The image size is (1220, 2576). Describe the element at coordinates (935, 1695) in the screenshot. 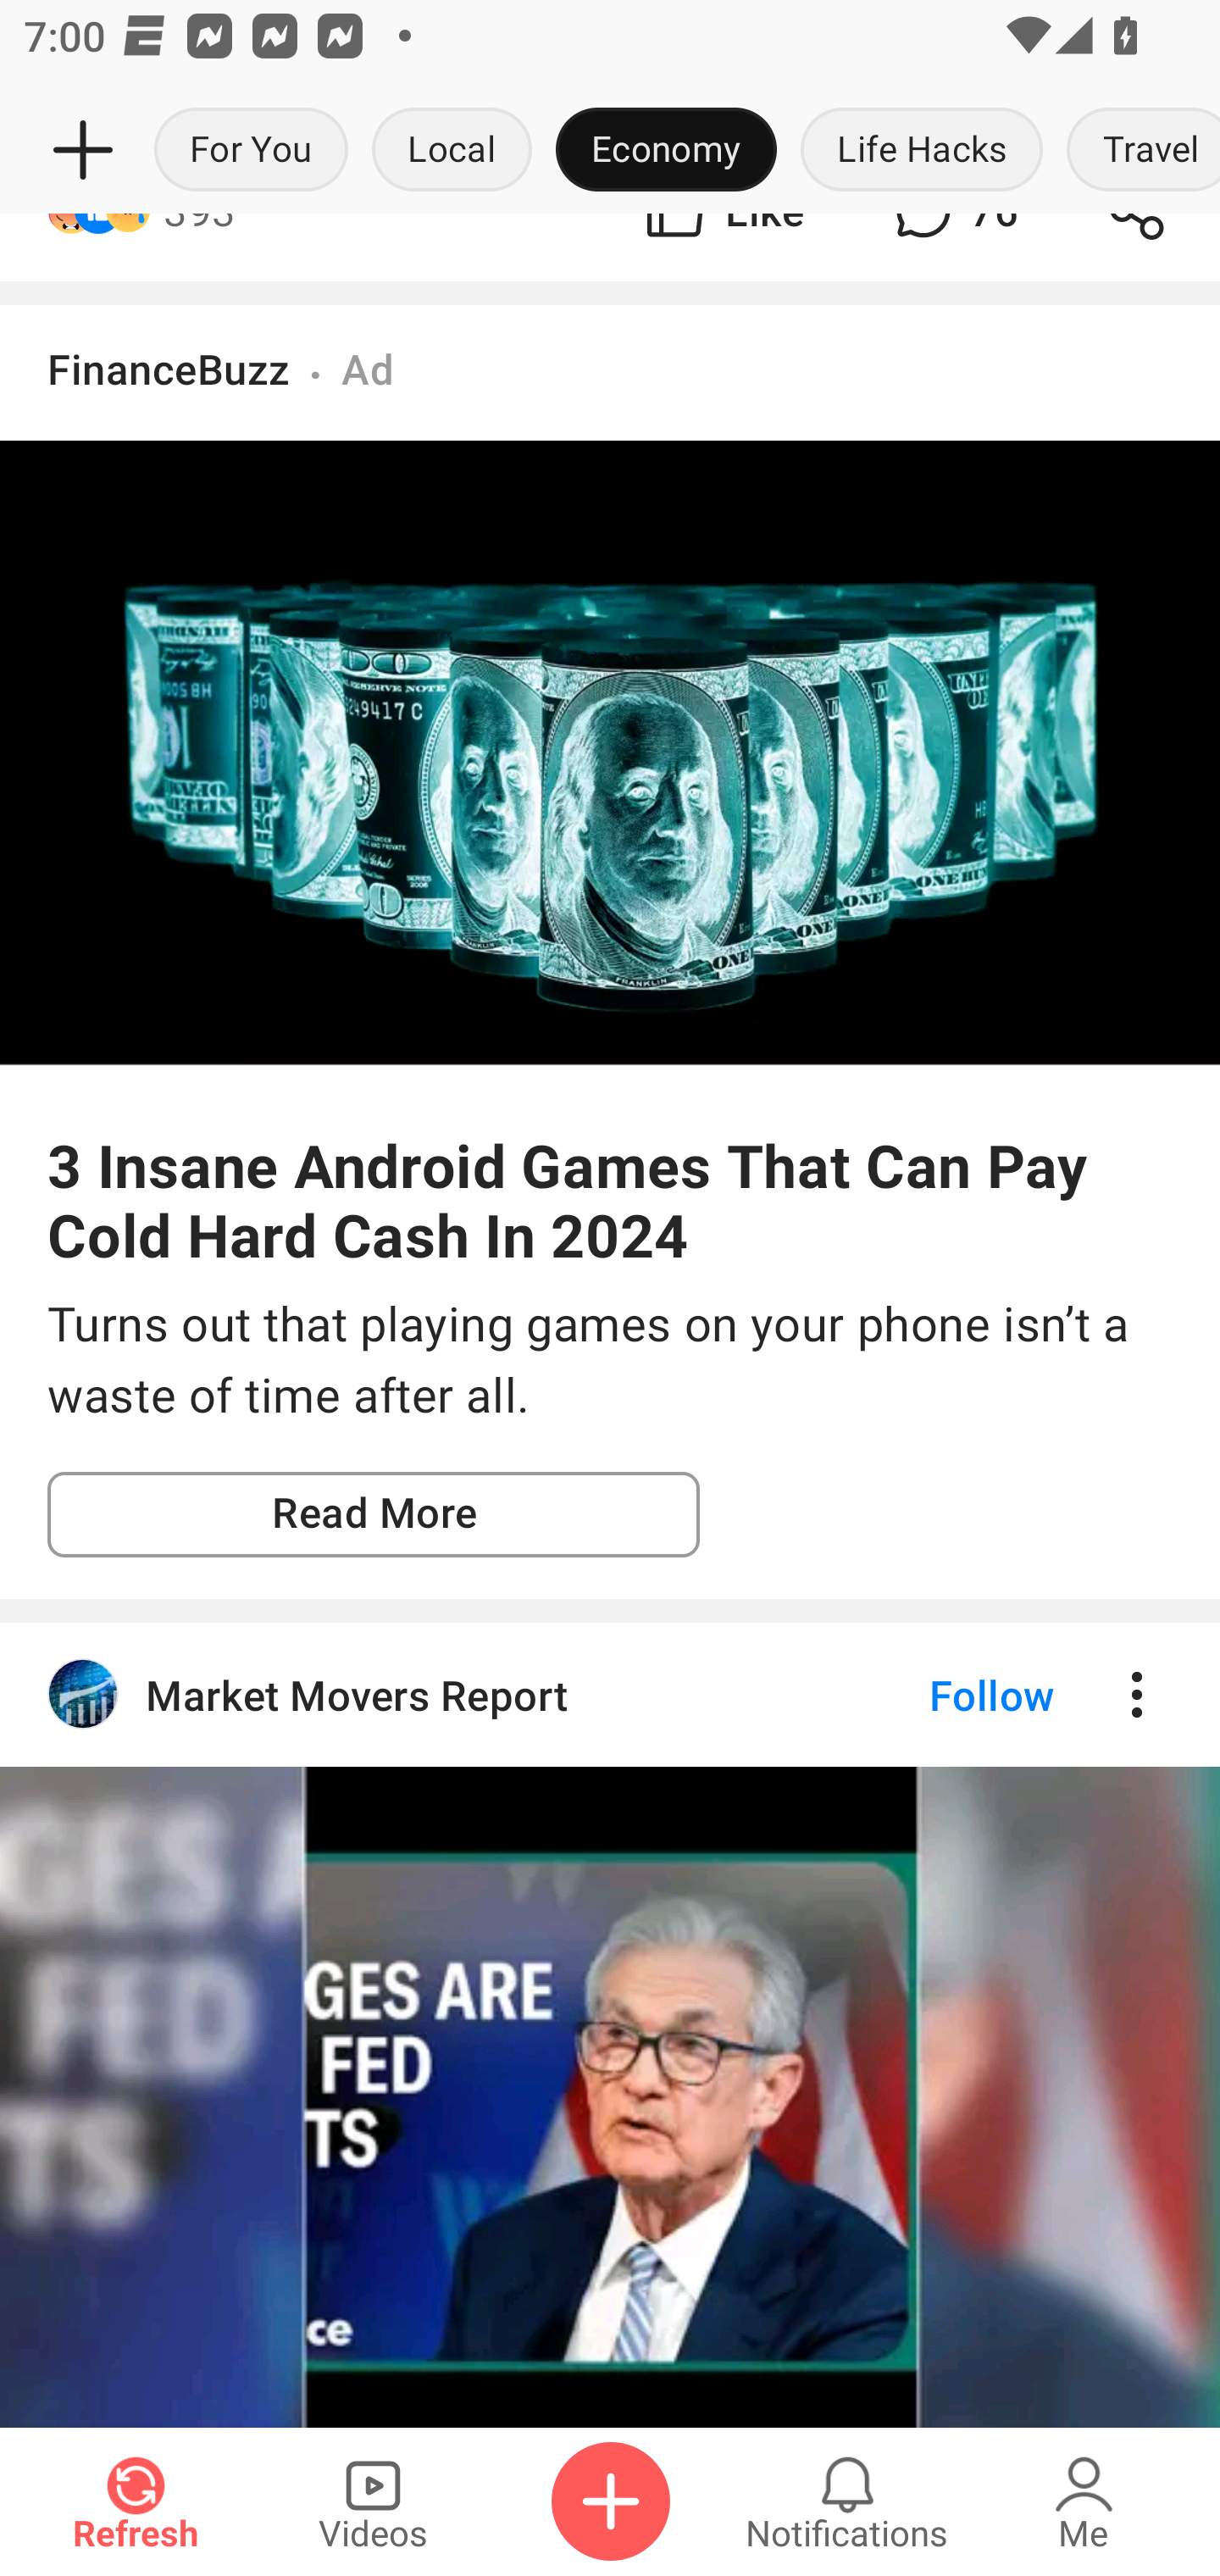

I see `Follow` at that location.